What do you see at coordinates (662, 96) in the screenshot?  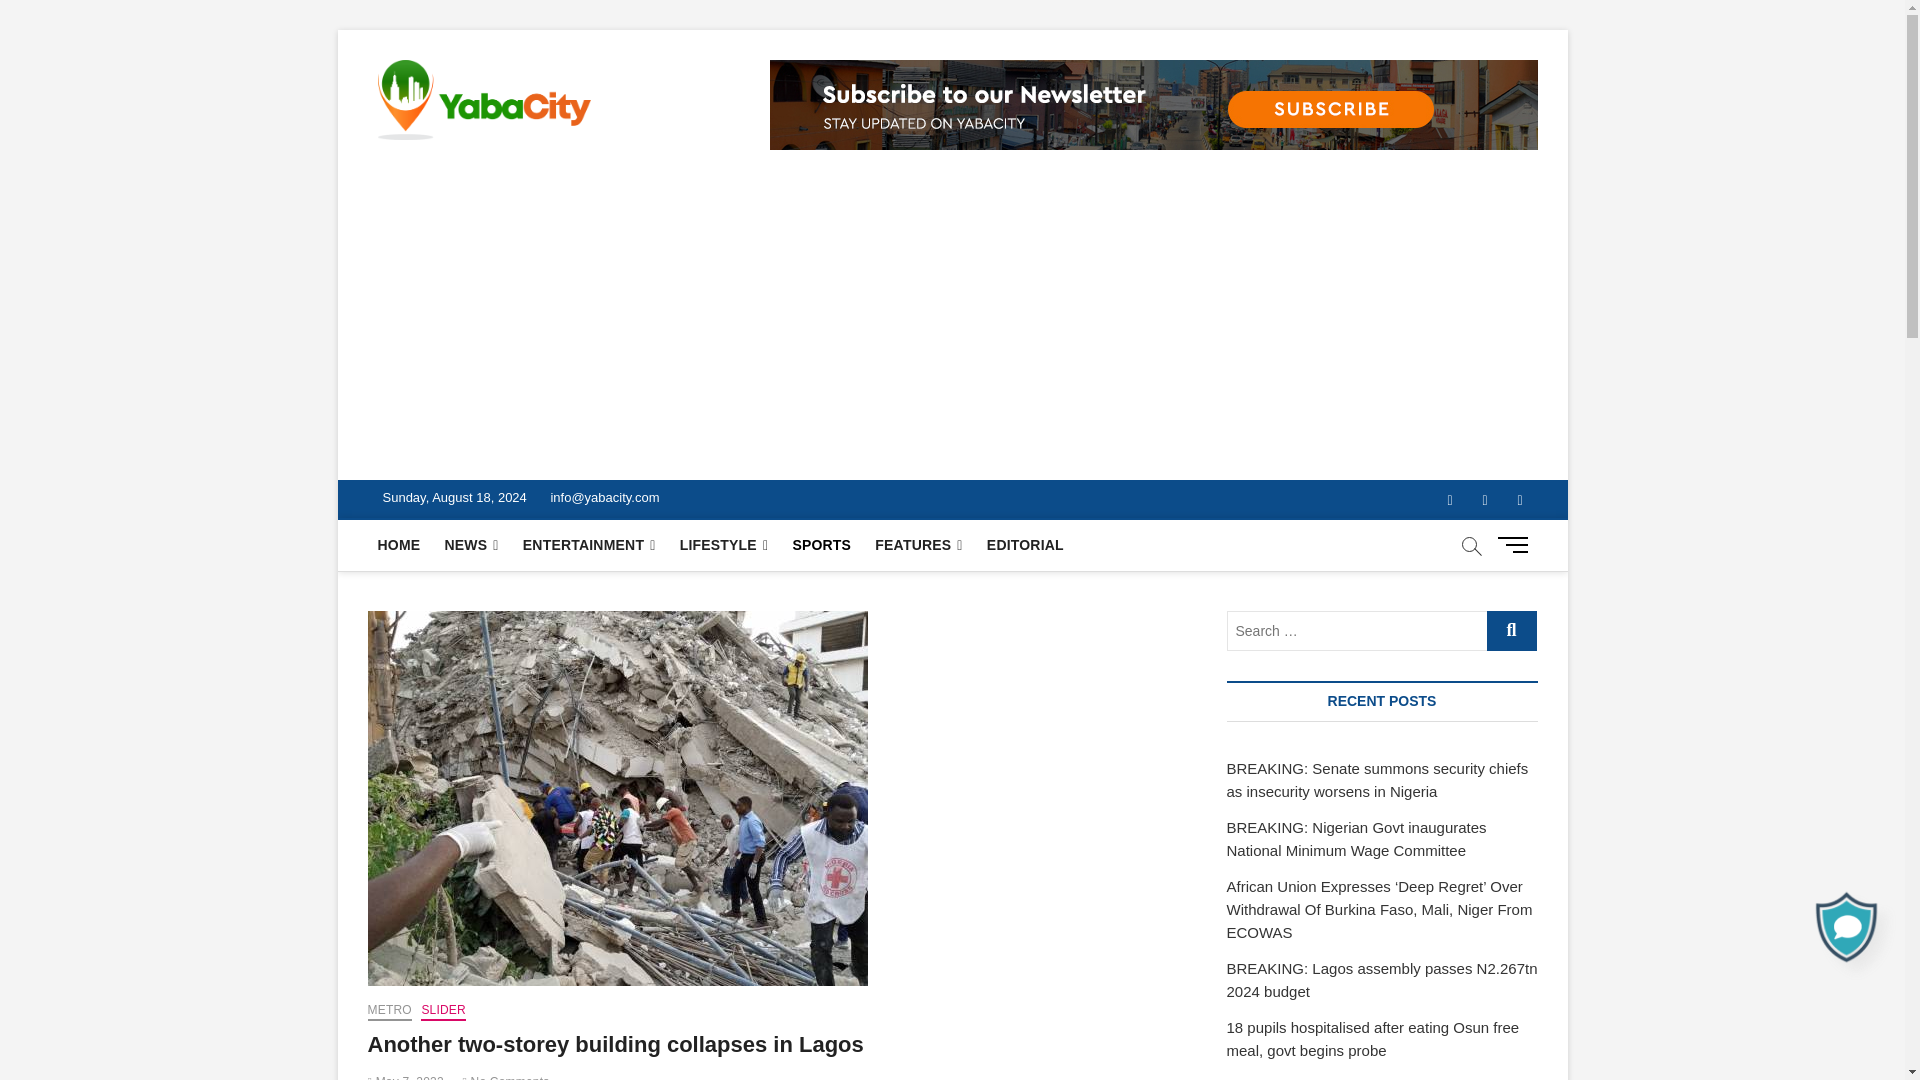 I see `YabaCity` at bounding box center [662, 96].